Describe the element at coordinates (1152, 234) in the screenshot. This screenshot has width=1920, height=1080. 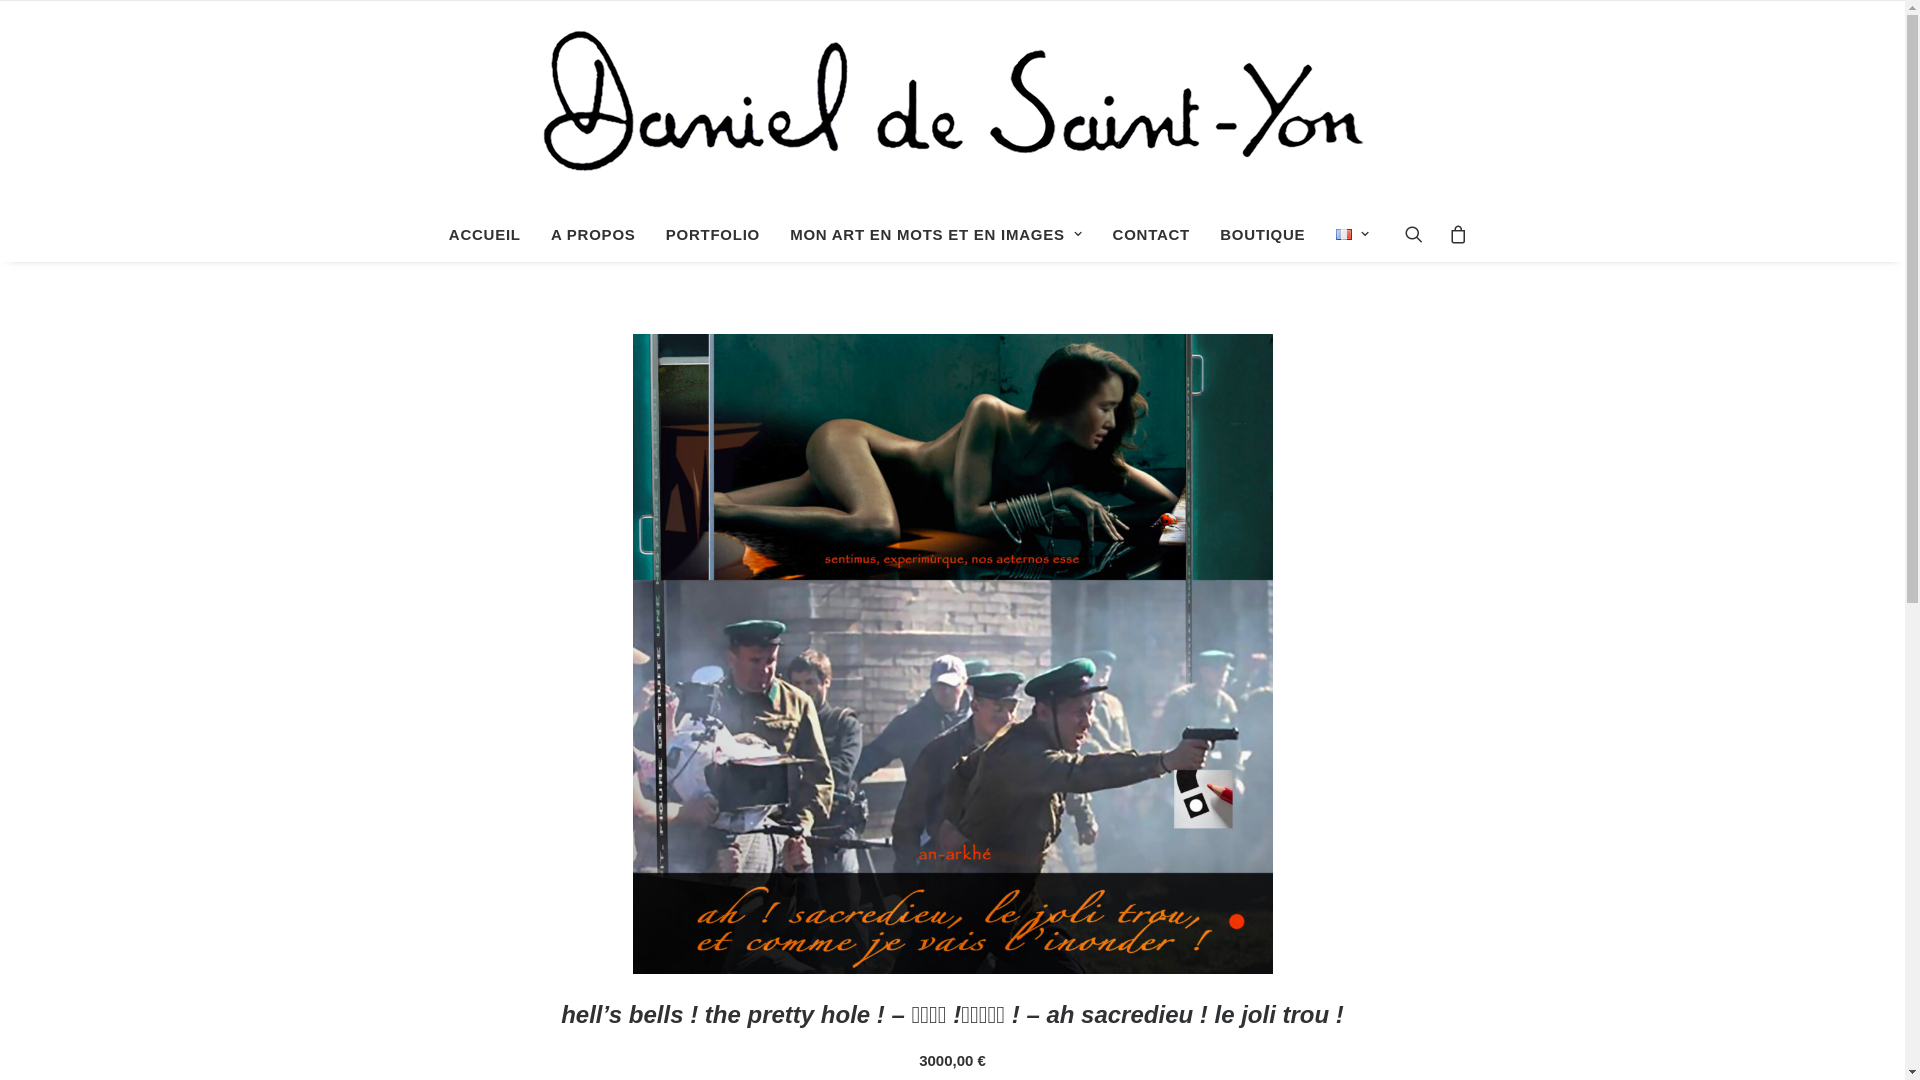
I see `CONTACT` at that location.